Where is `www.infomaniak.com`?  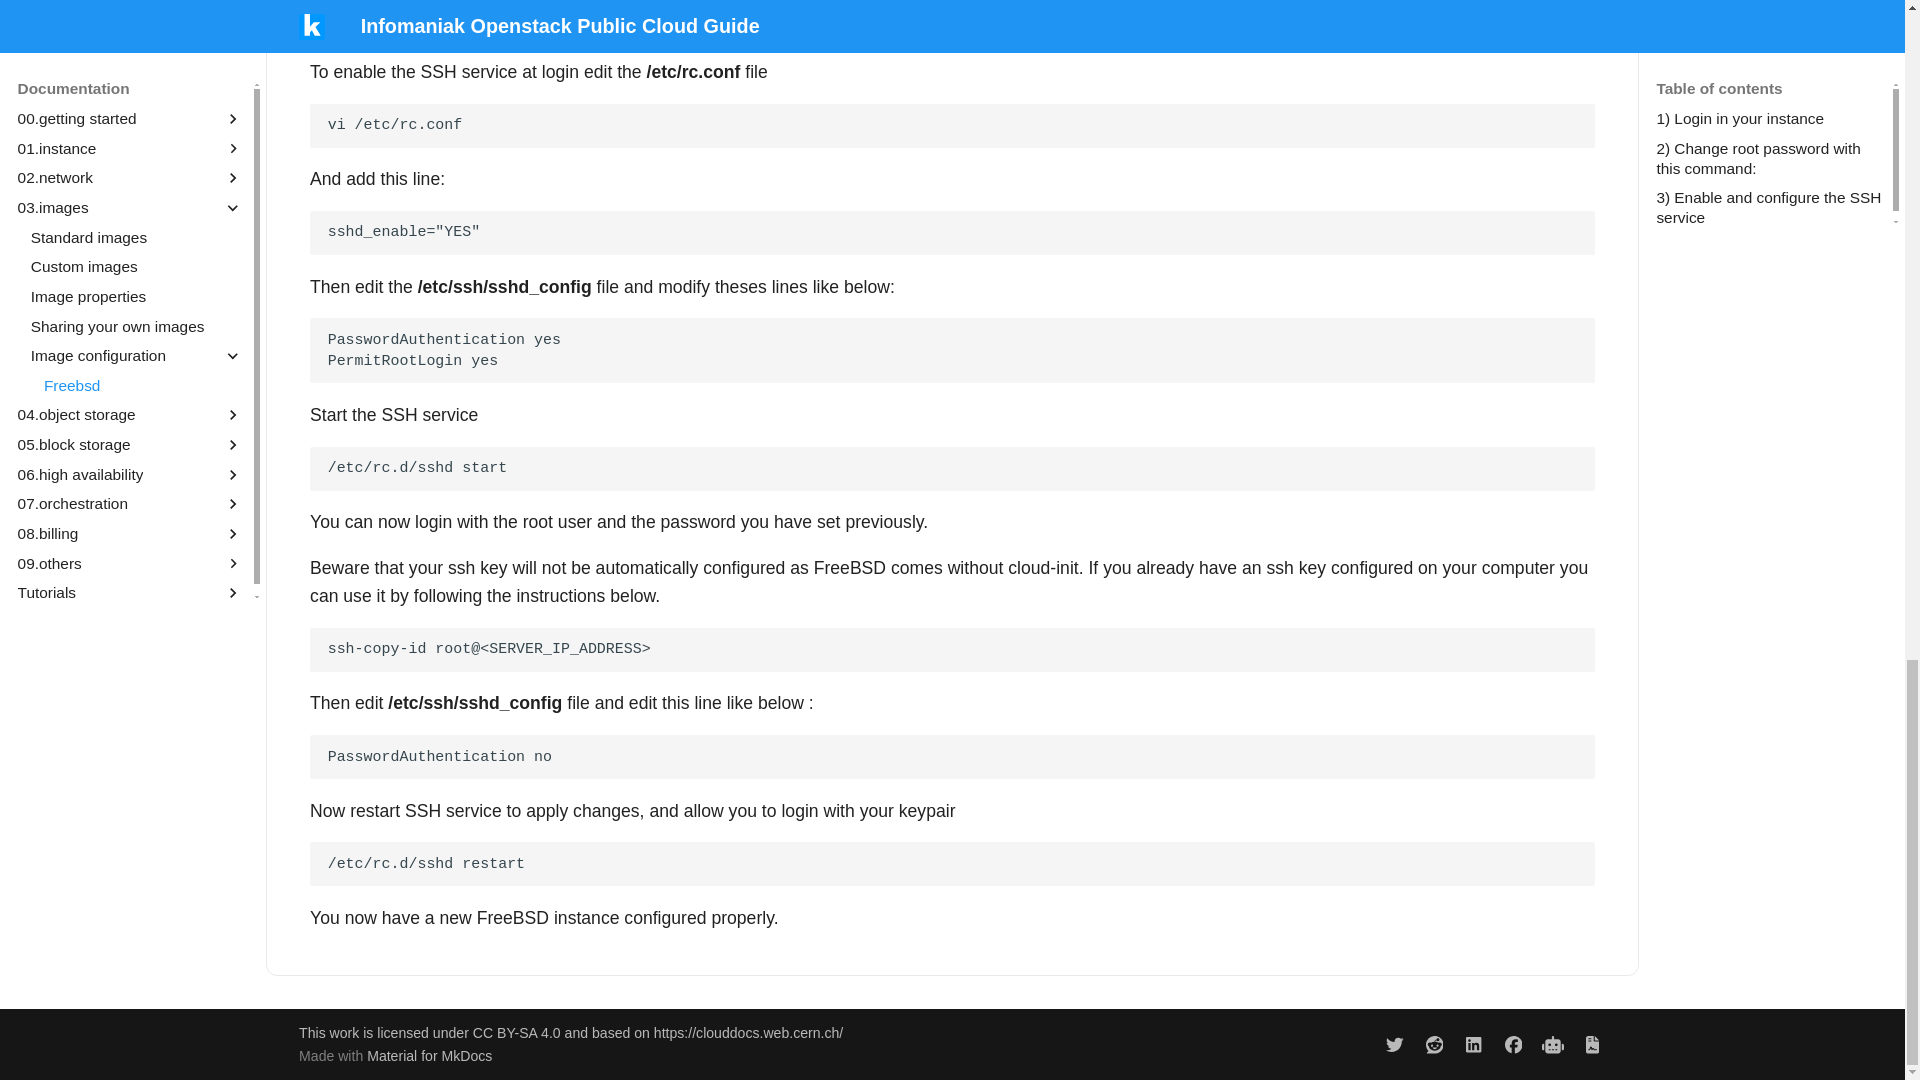 www.infomaniak.com is located at coordinates (1553, 1044).